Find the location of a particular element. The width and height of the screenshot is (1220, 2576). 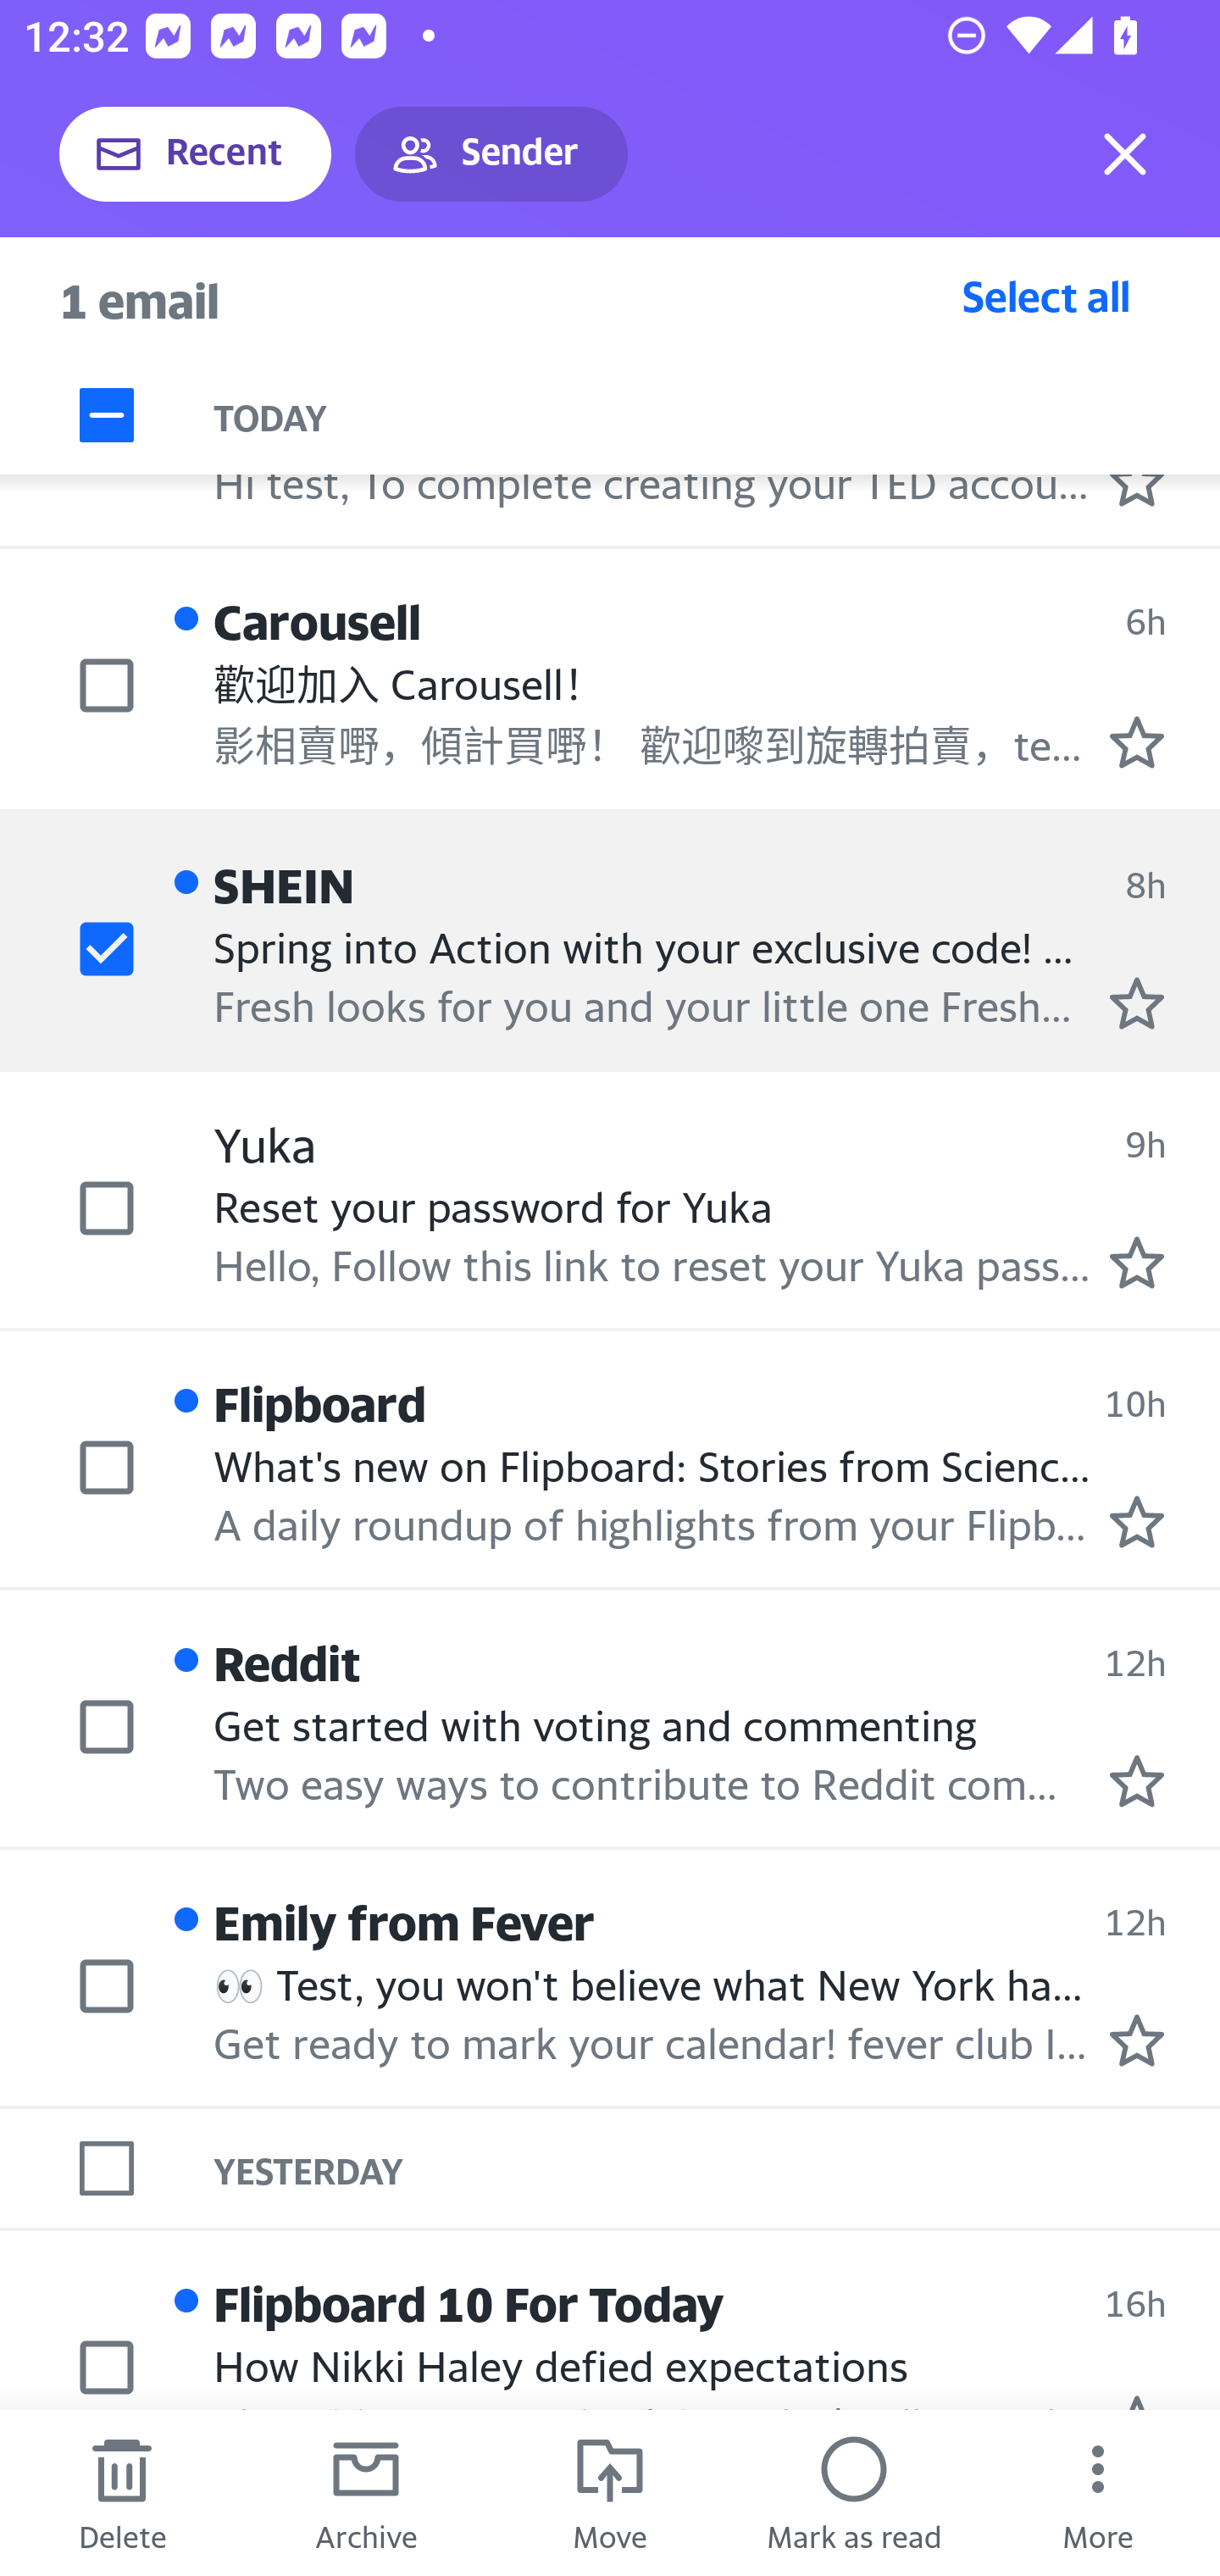

YESTERDAY is located at coordinates (717, 2168).